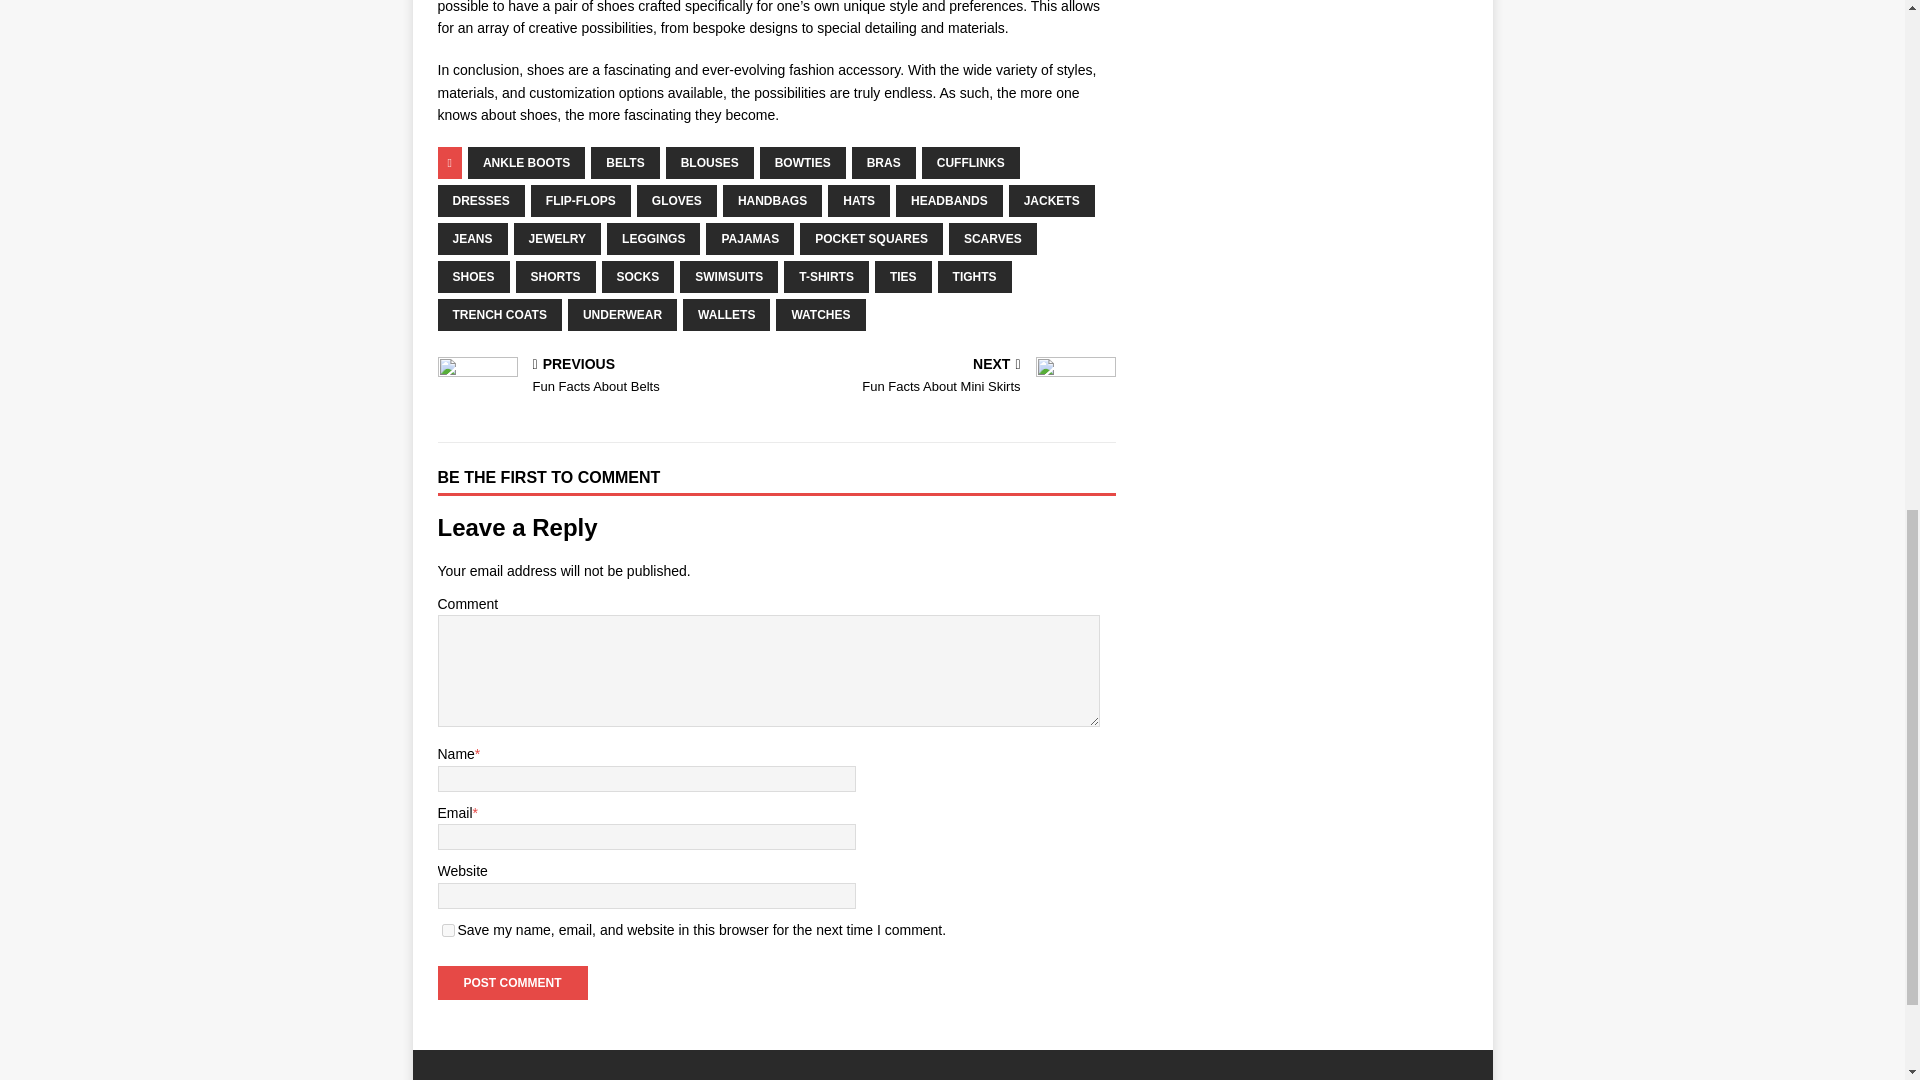 The image size is (1920, 1080). I want to click on FLIP-FLOPS, so click(581, 200).